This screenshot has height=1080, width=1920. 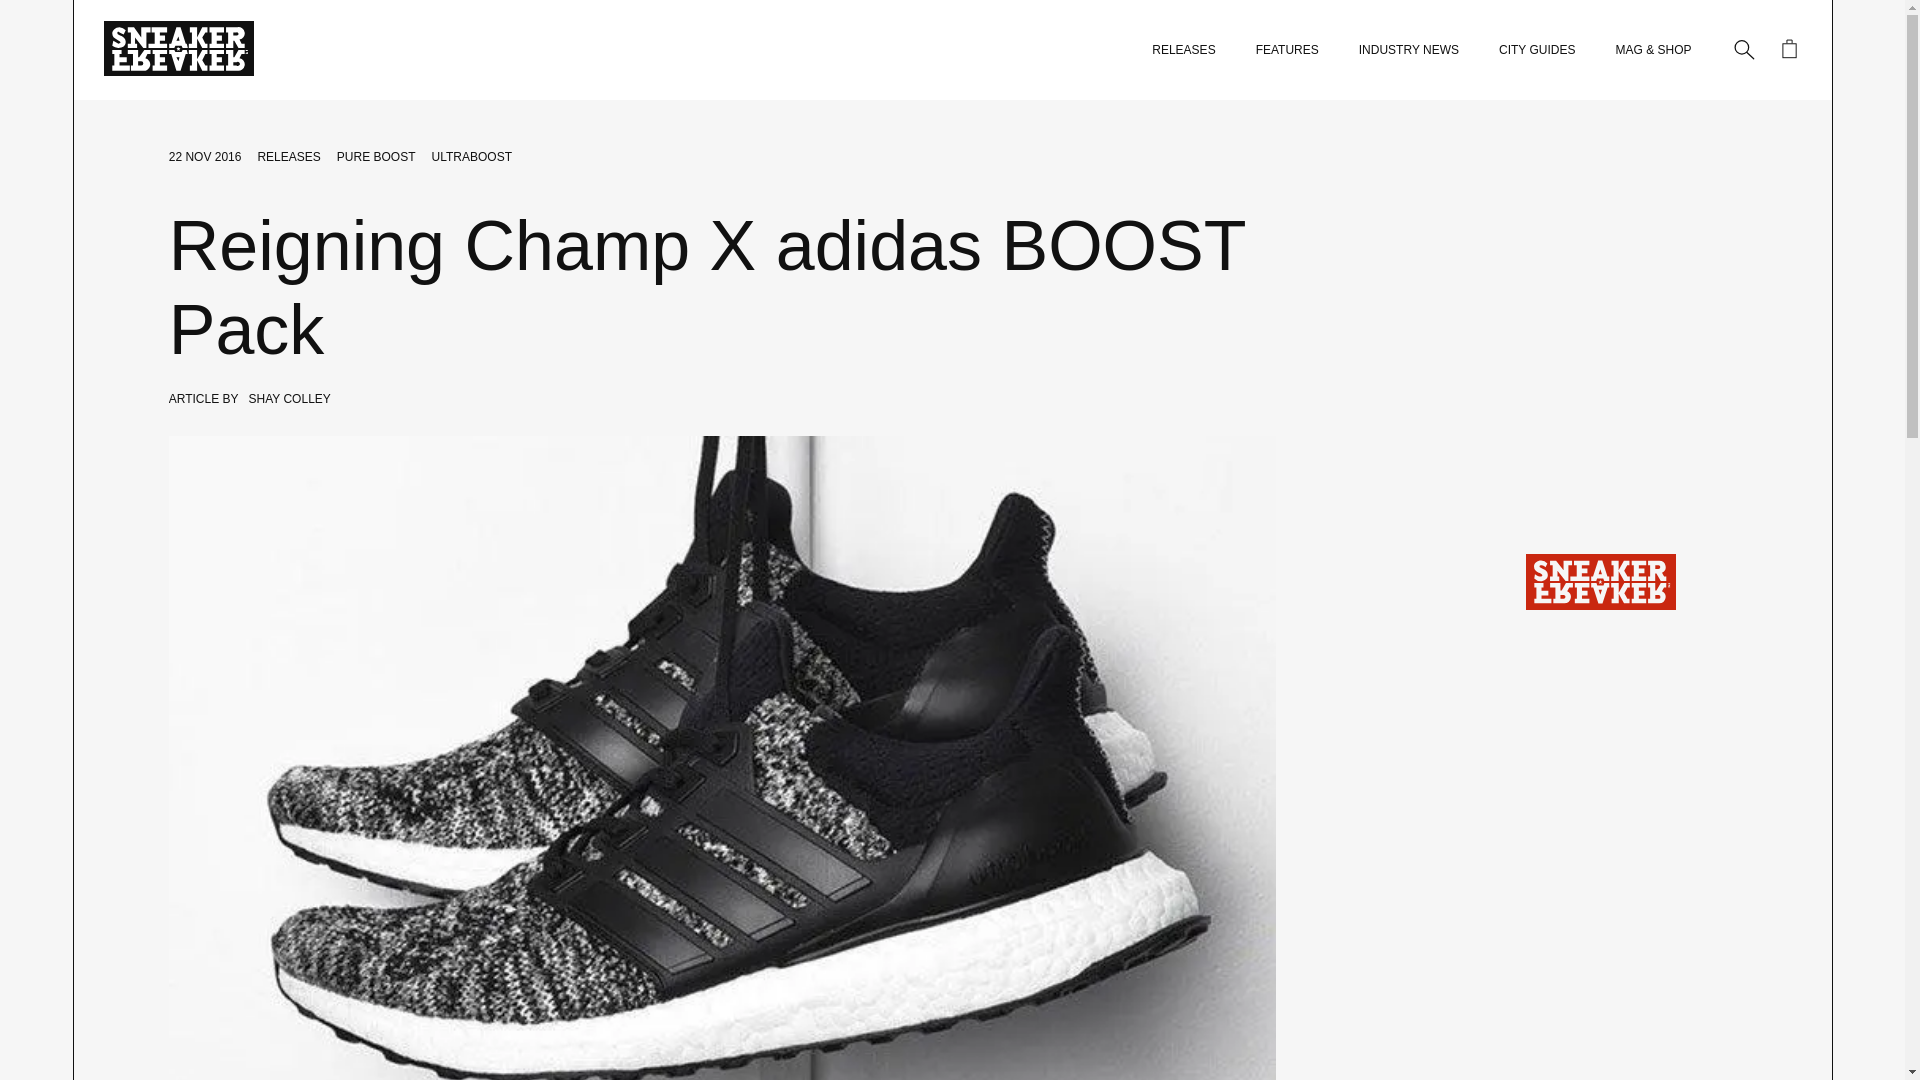 What do you see at coordinates (1536, 50) in the screenshot?
I see `CITY GUIDES` at bounding box center [1536, 50].